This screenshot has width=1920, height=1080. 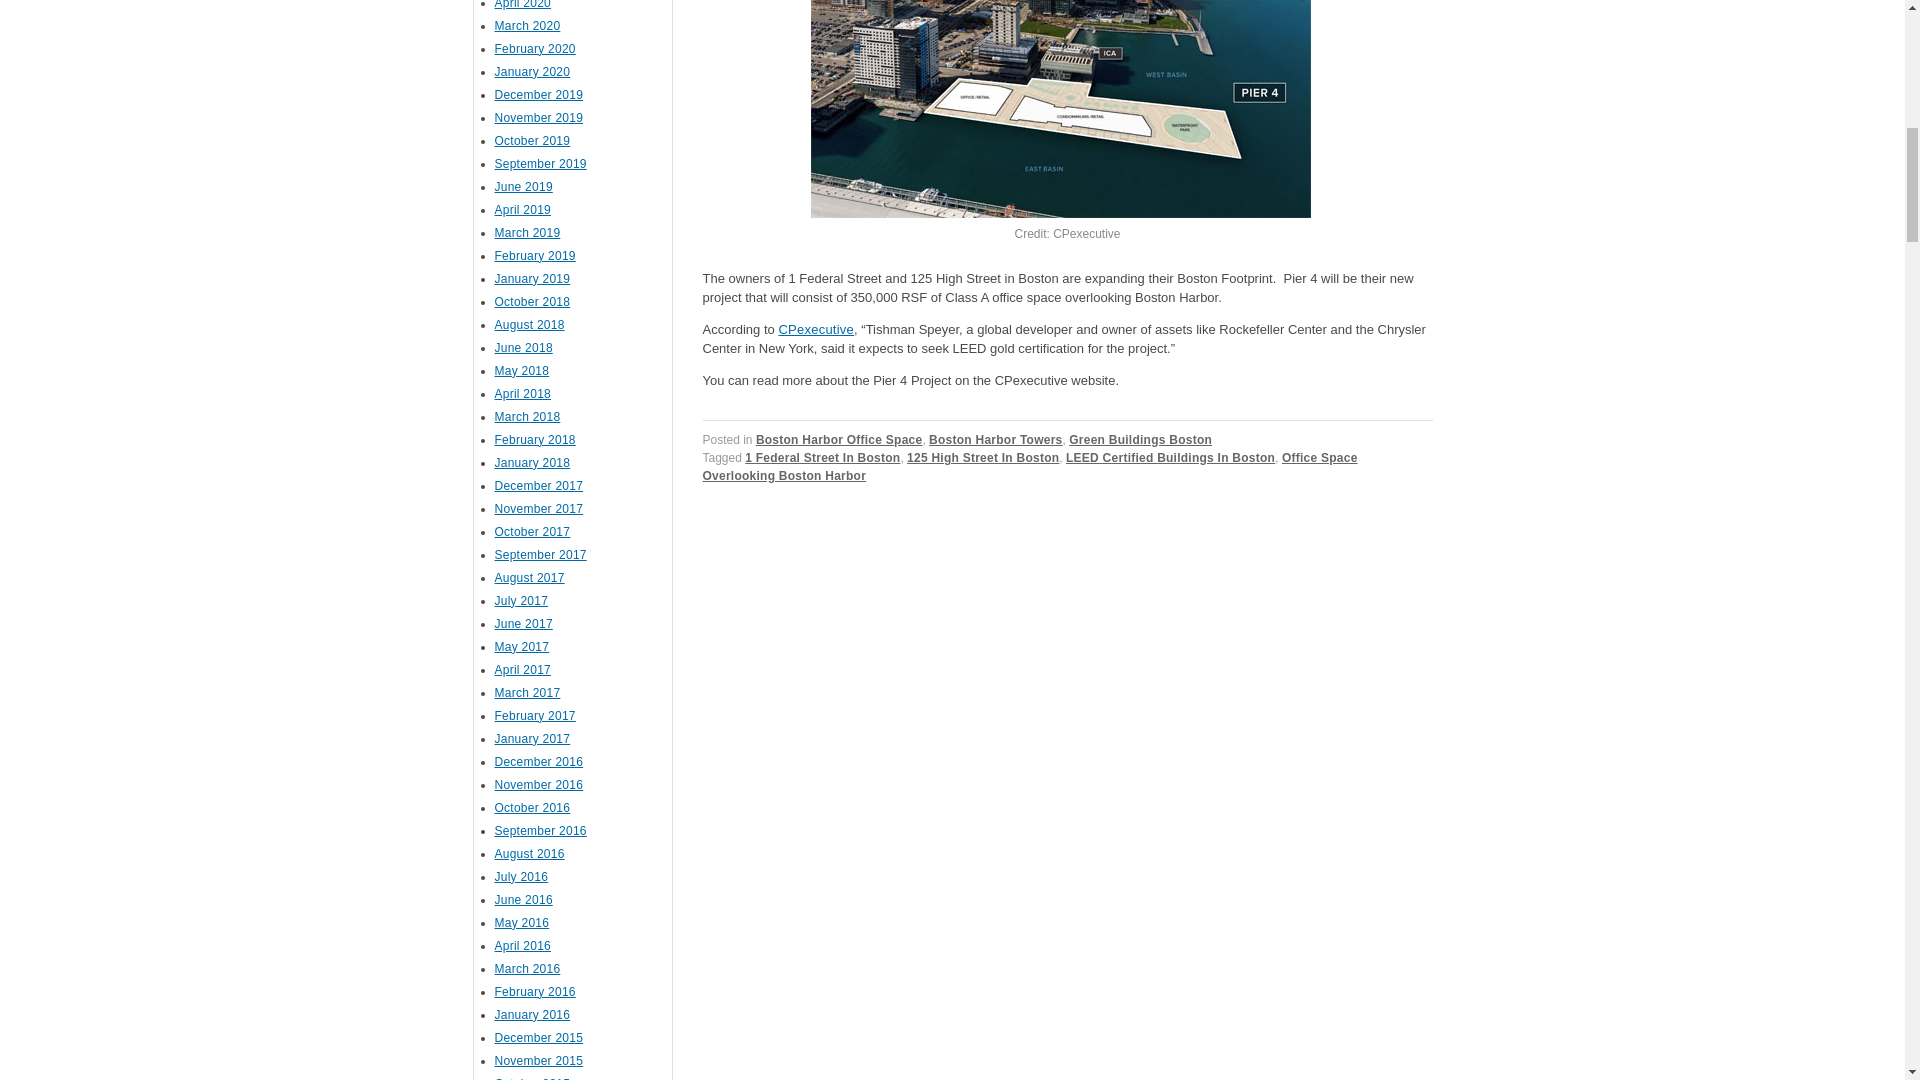 What do you see at coordinates (816, 328) in the screenshot?
I see `CPexecutive` at bounding box center [816, 328].